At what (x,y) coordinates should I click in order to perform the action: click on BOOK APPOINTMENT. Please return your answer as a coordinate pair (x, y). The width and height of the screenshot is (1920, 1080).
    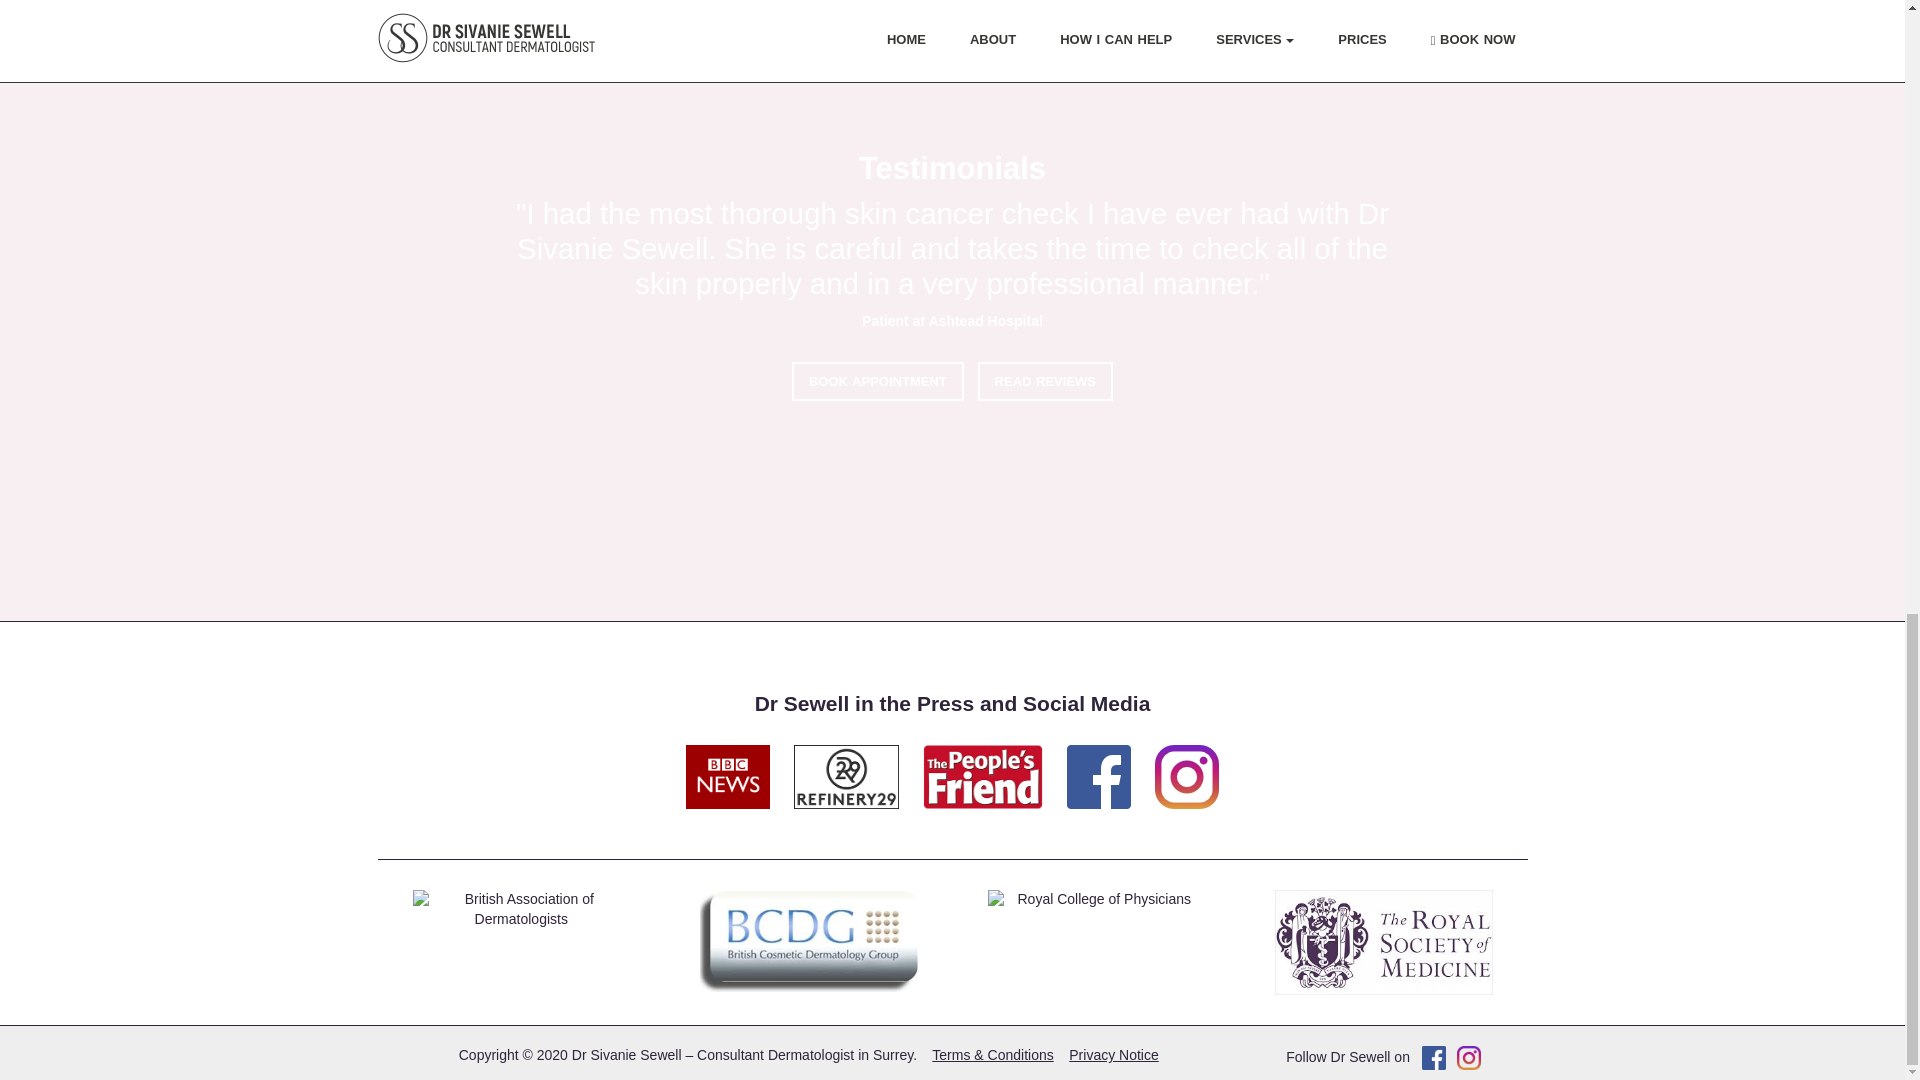
    Looking at the image, I should click on (877, 418).